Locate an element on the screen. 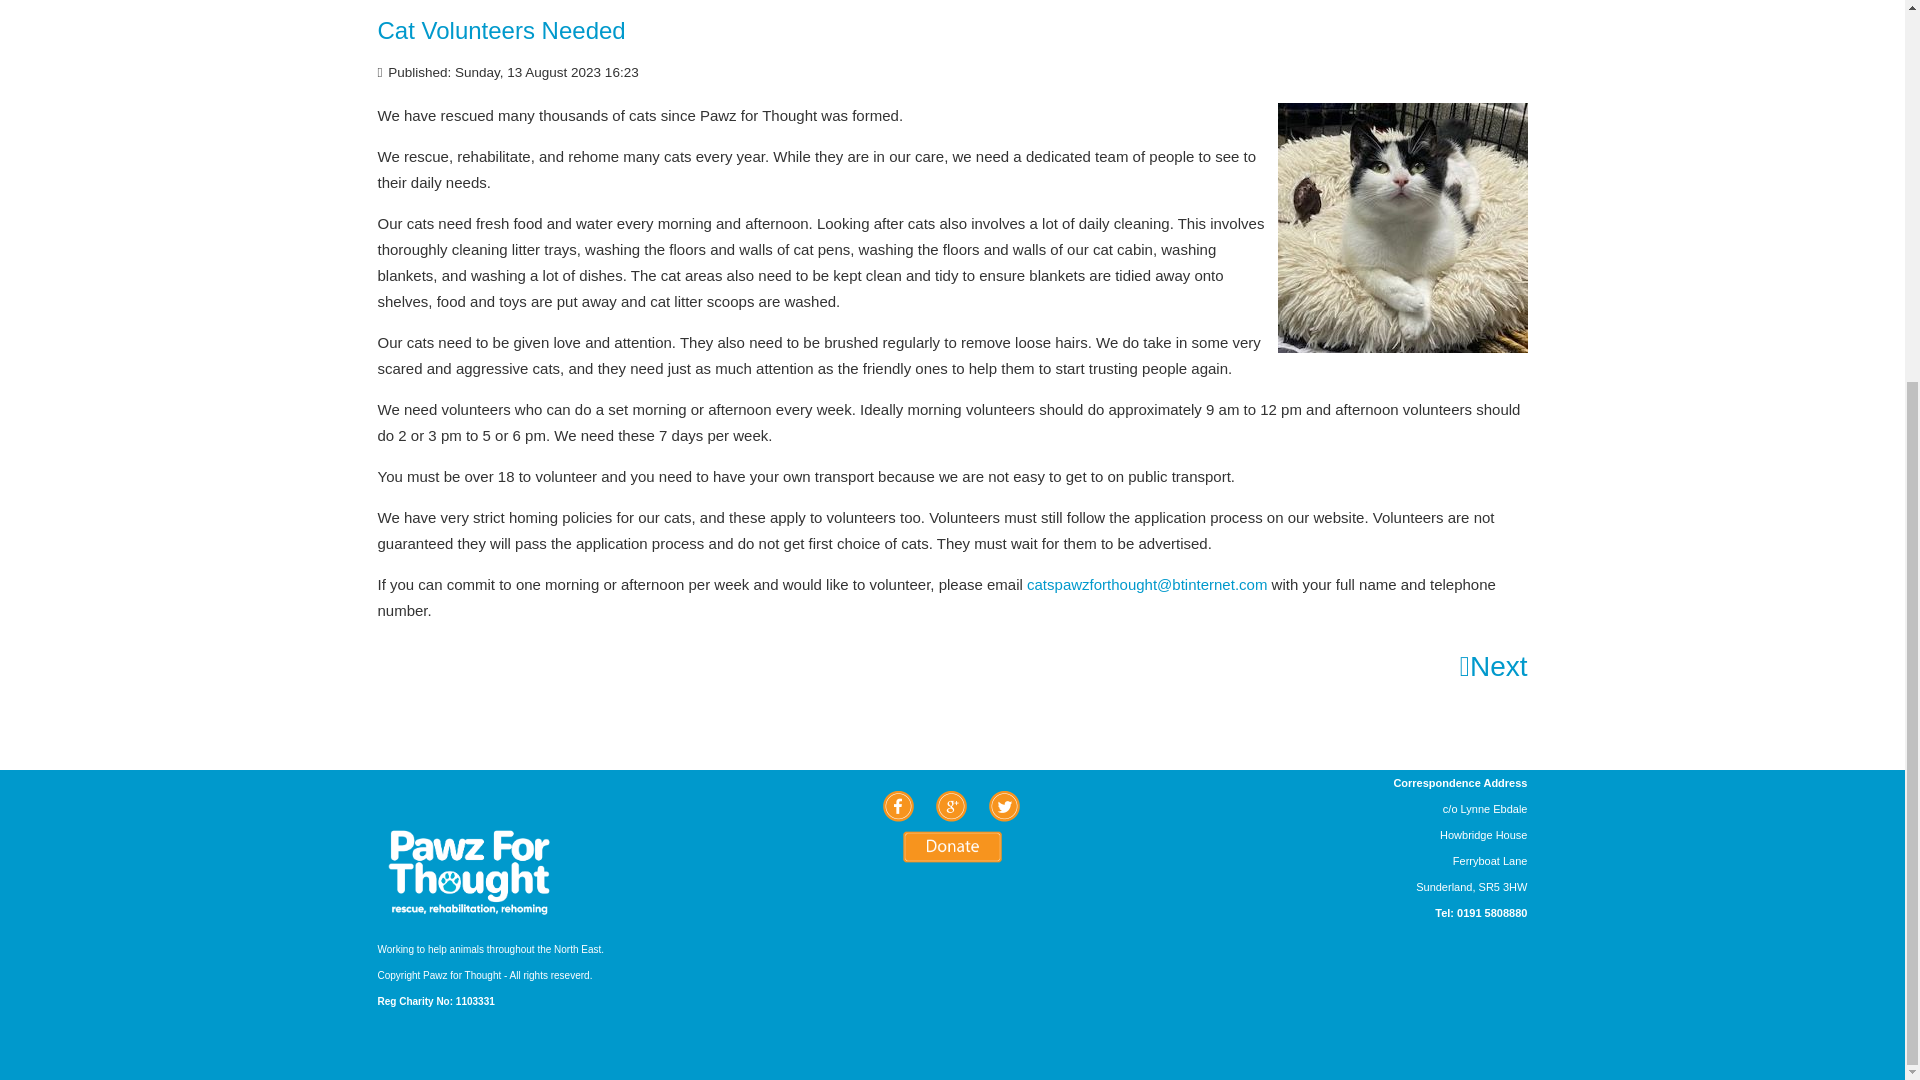  Cat Volunteers Needed is located at coordinates (502, 30).